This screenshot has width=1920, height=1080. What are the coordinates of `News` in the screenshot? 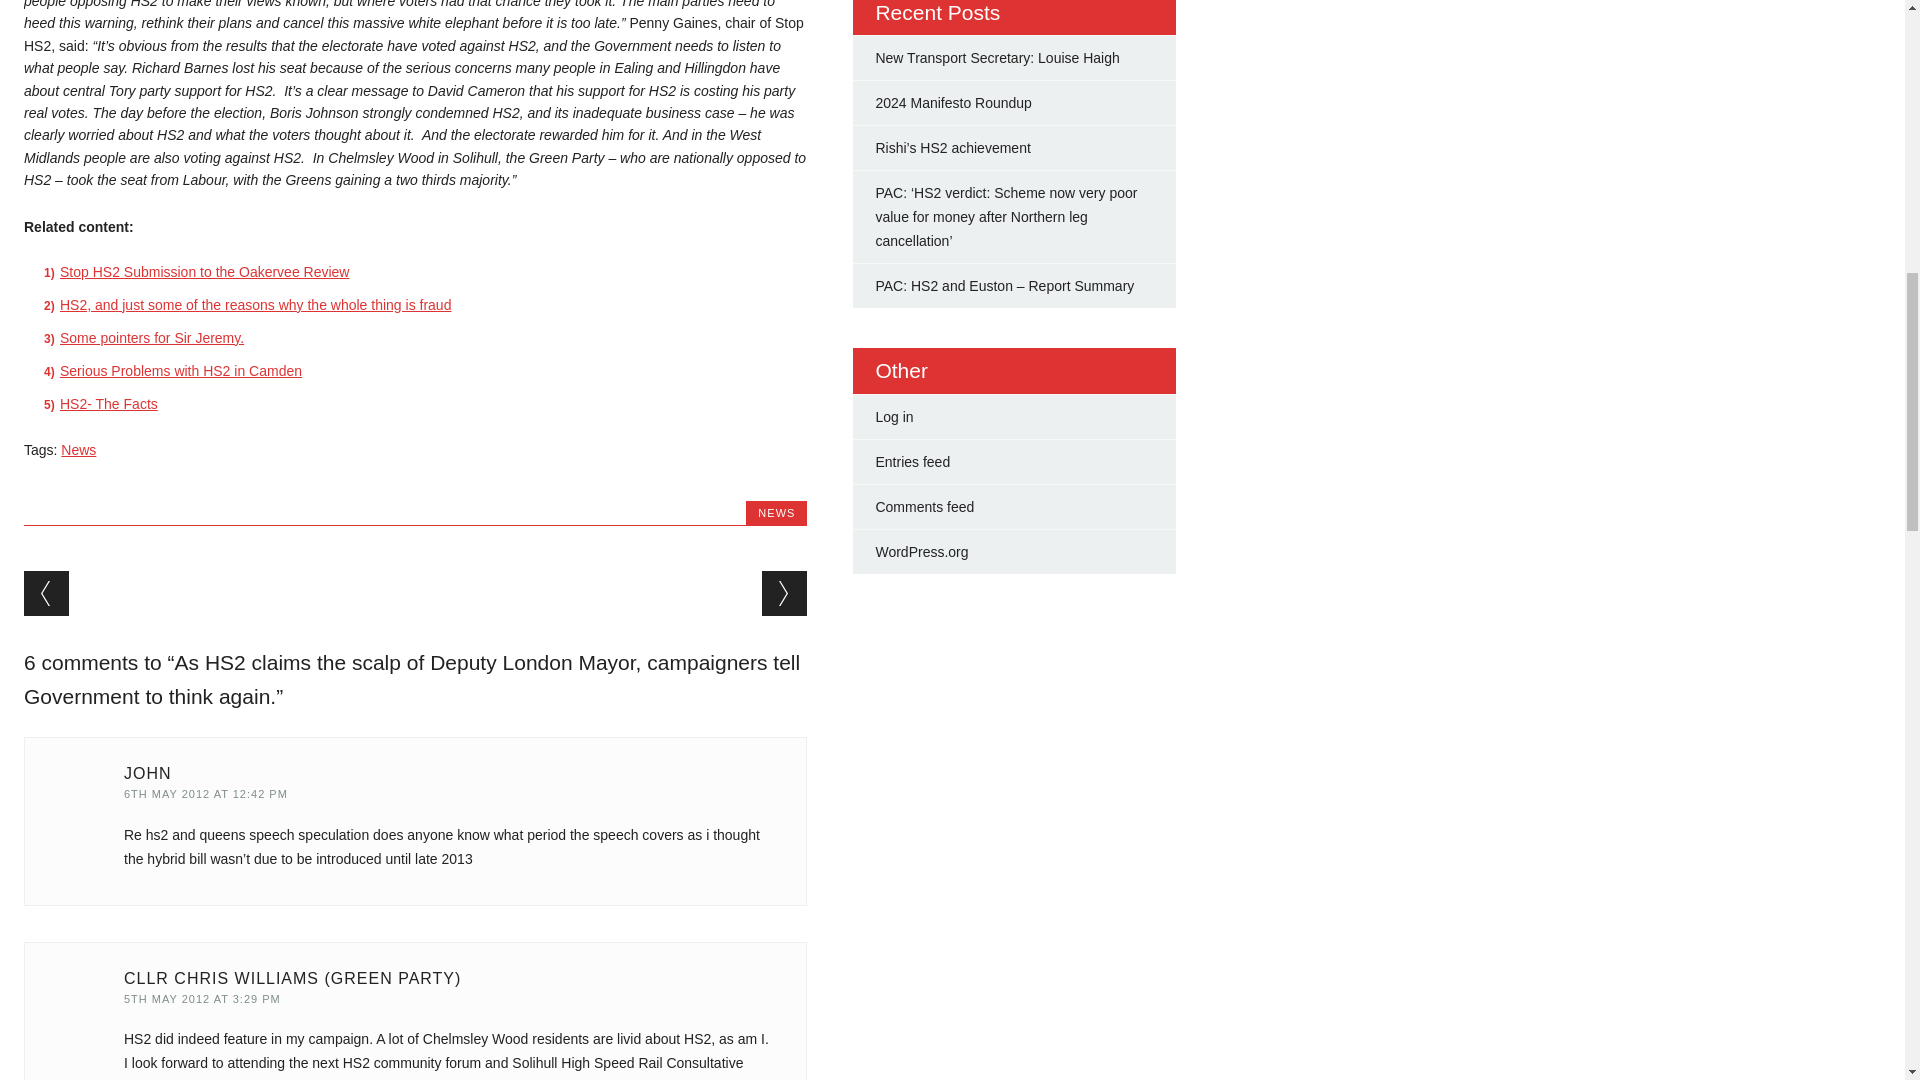 It's located at (78, 449).